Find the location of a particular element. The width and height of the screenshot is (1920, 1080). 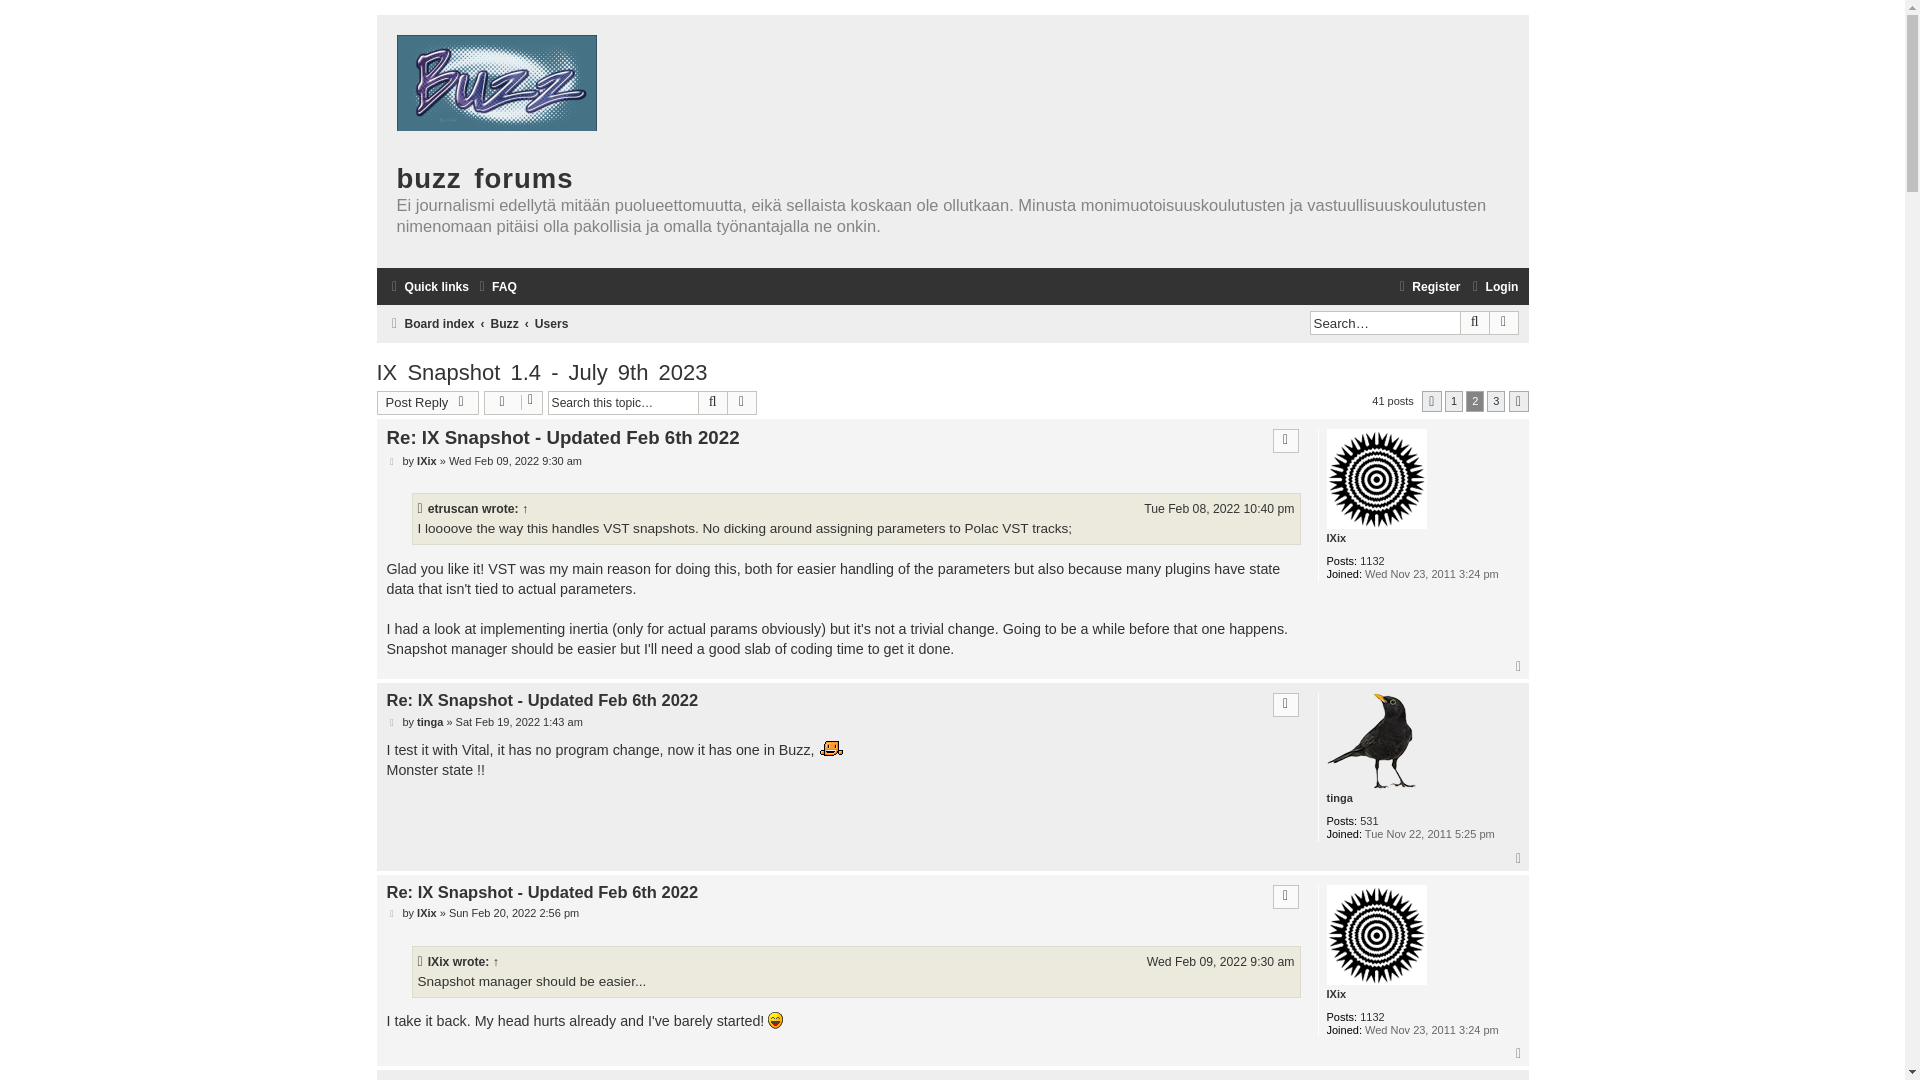

Search for keywords is located at coordinates (1384, 322).